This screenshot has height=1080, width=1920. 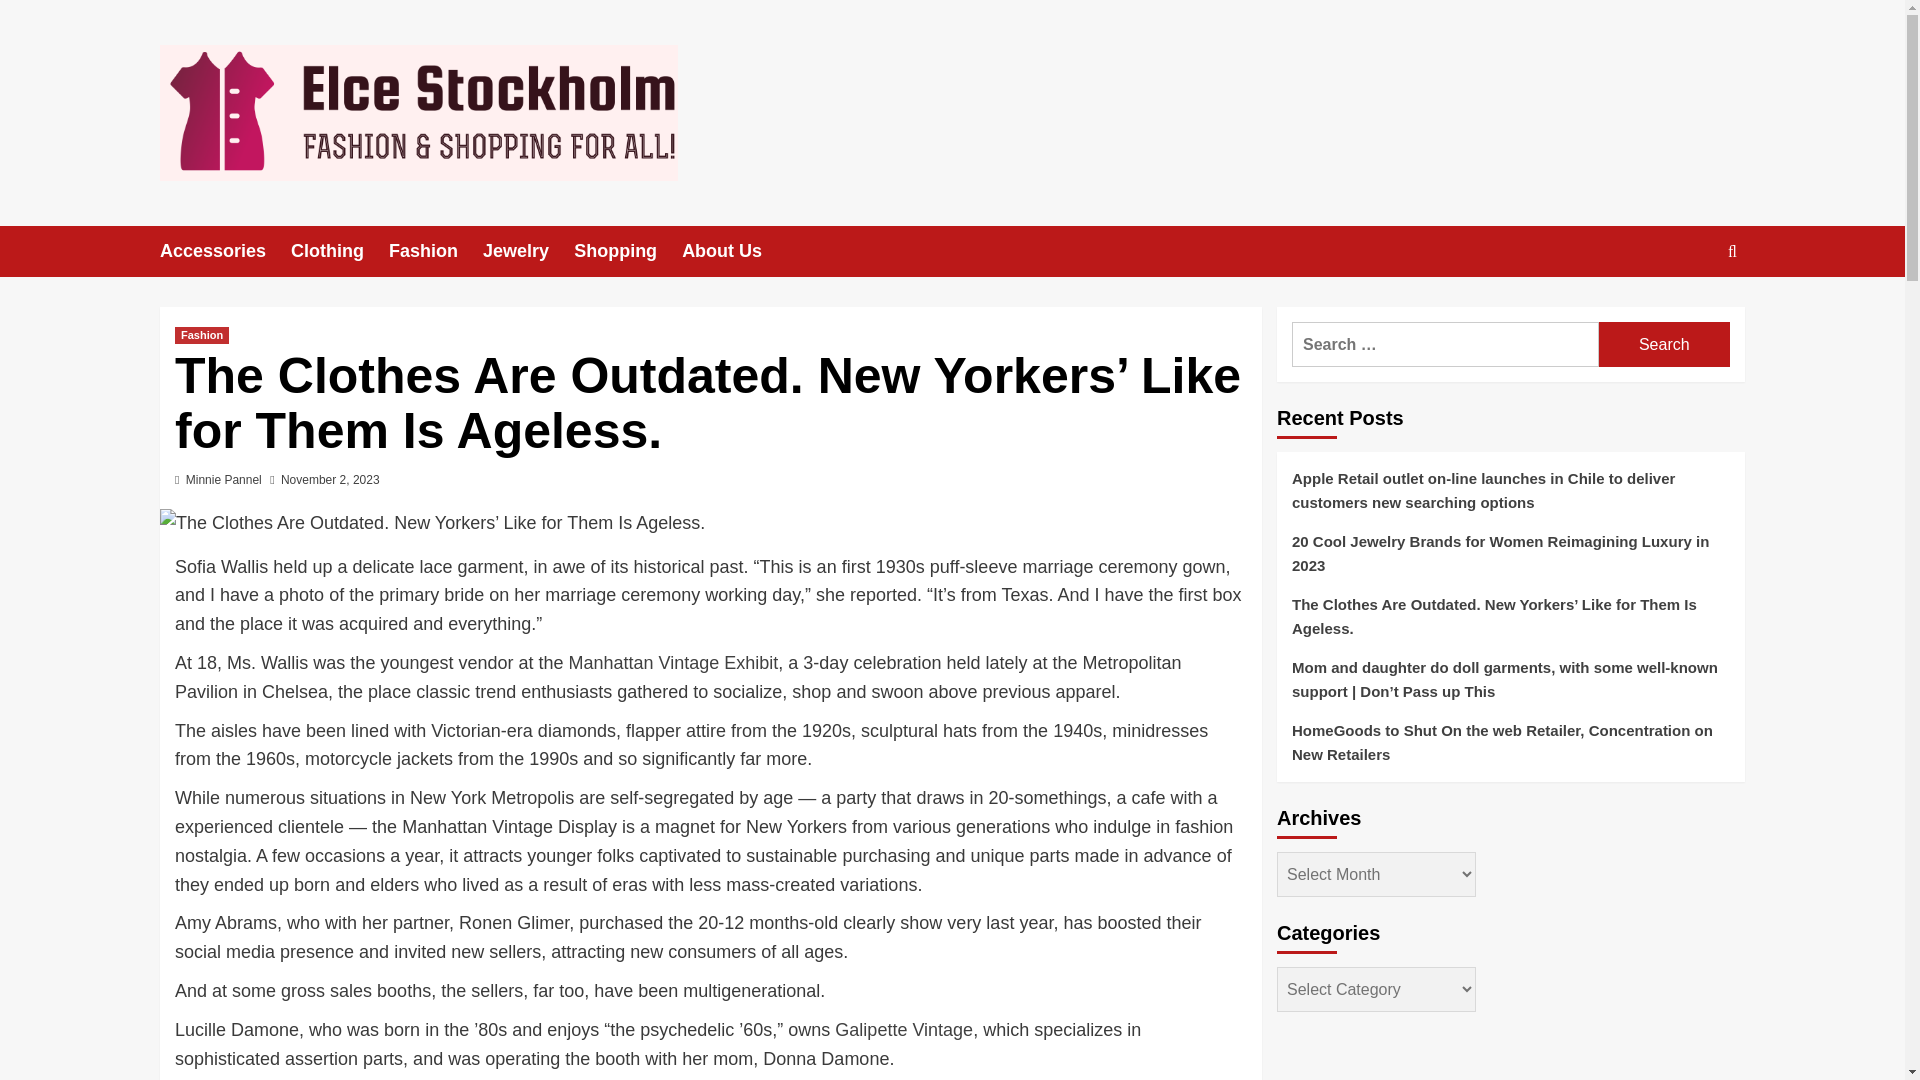 I want to click on Search, so click(x=1664, y=344).